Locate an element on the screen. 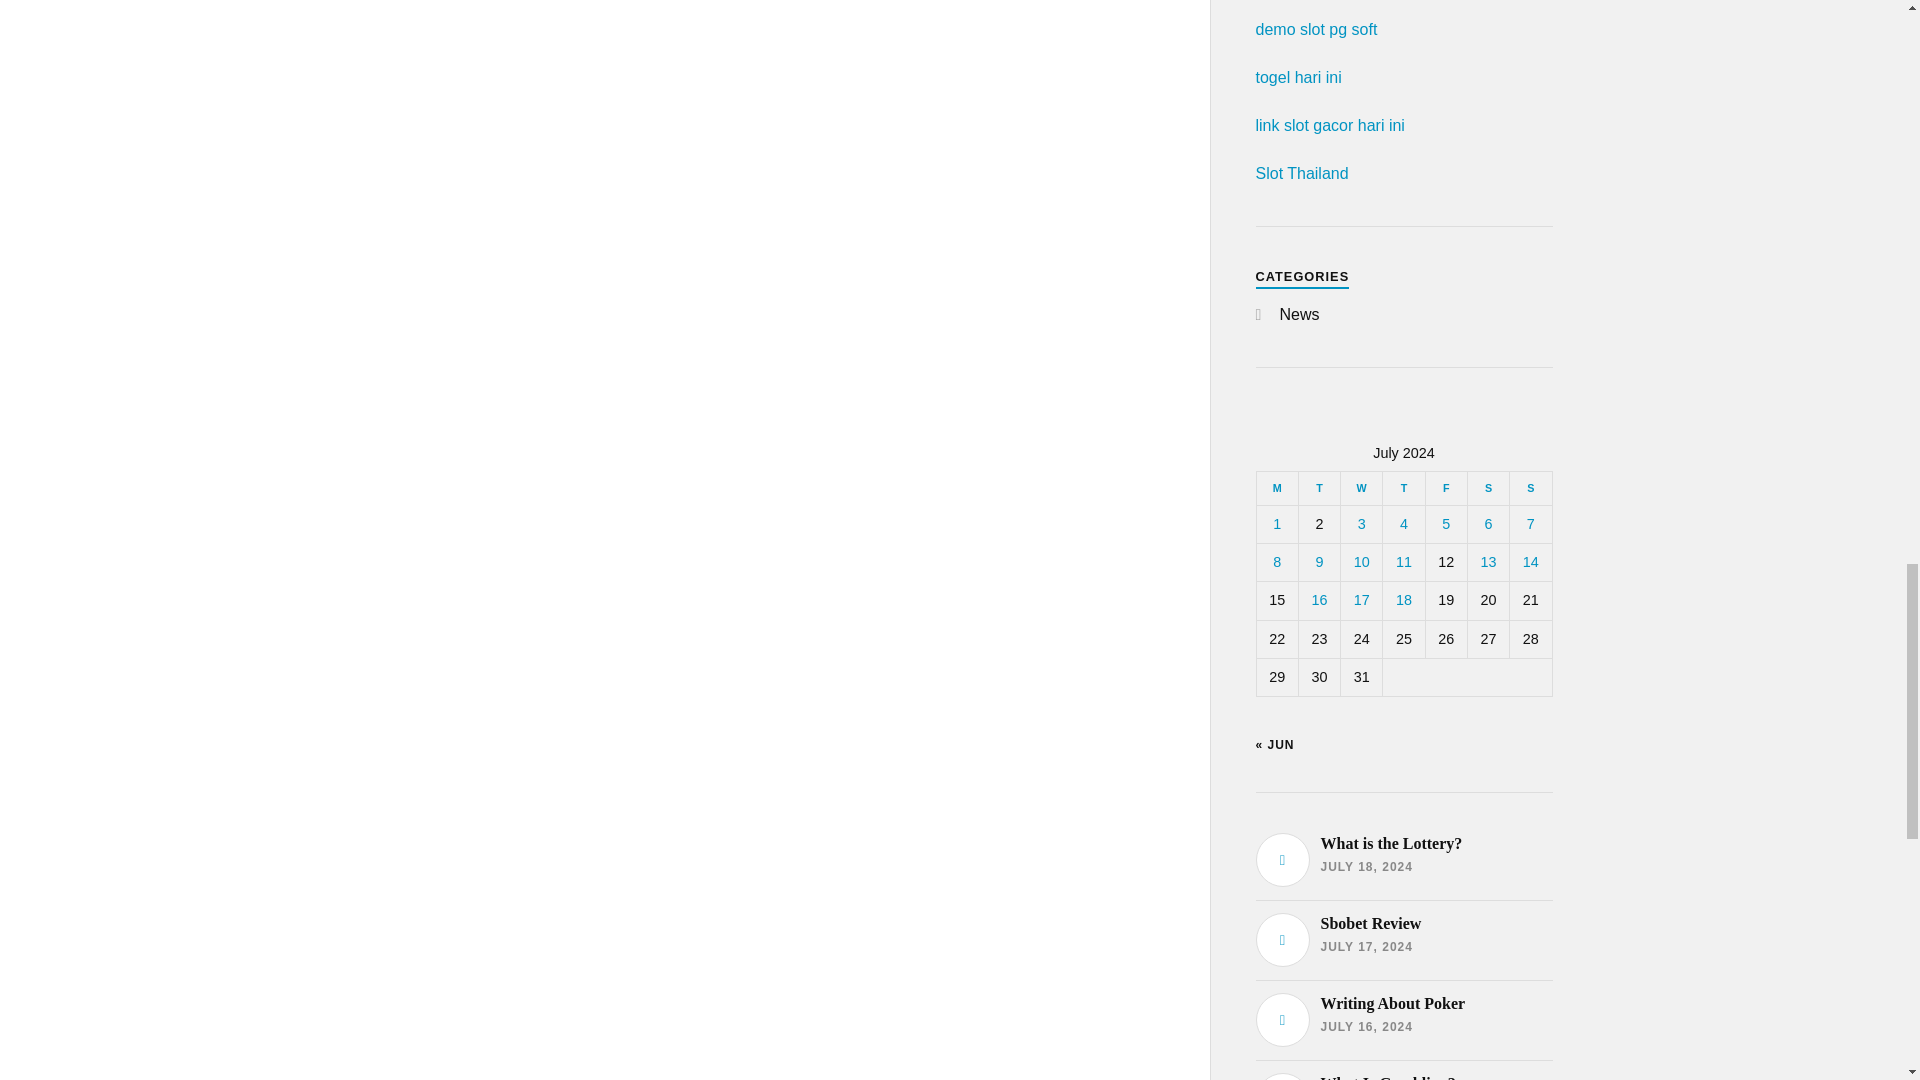 This screenshot has height=1080, width=1920. Thursday is located at coordinates (1403, 488).